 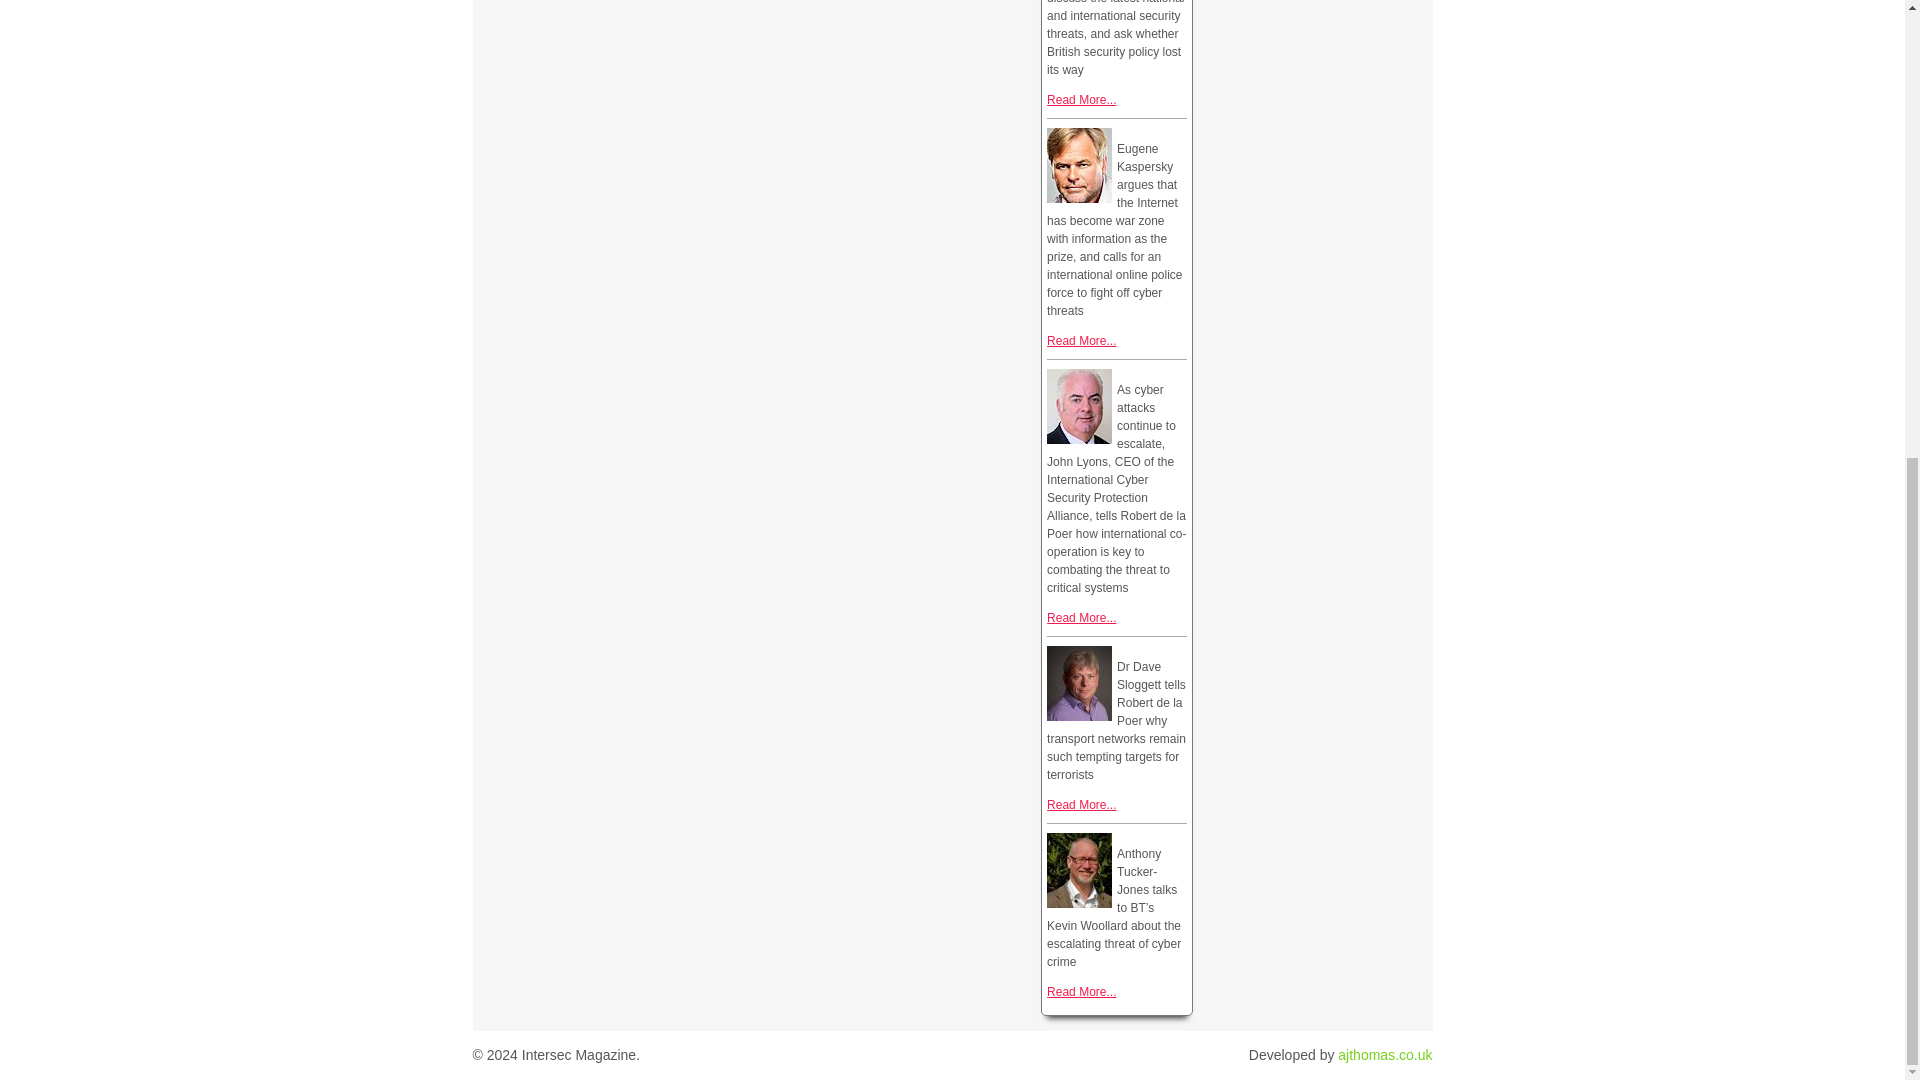 I want to click on Read More..., so click(x=1080, y=805).